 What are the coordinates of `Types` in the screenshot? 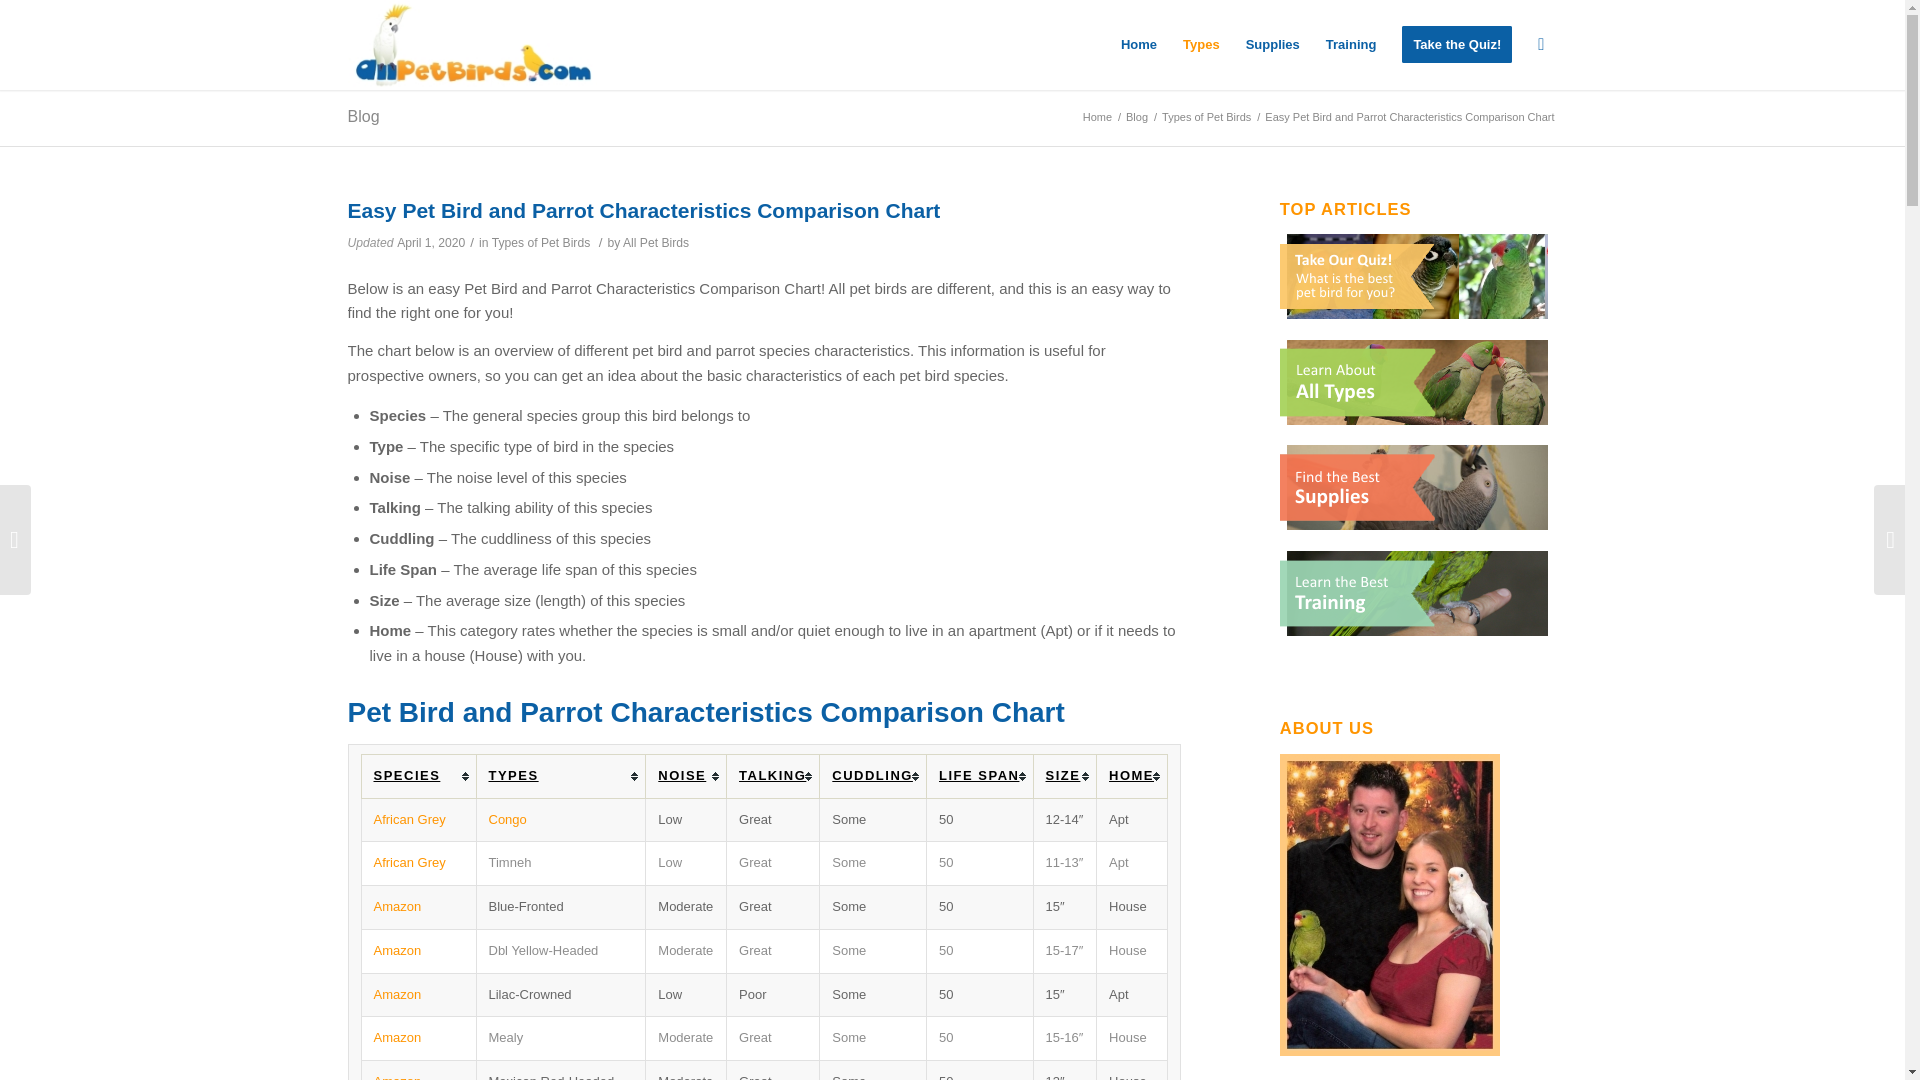 It's located at (1200, 44).